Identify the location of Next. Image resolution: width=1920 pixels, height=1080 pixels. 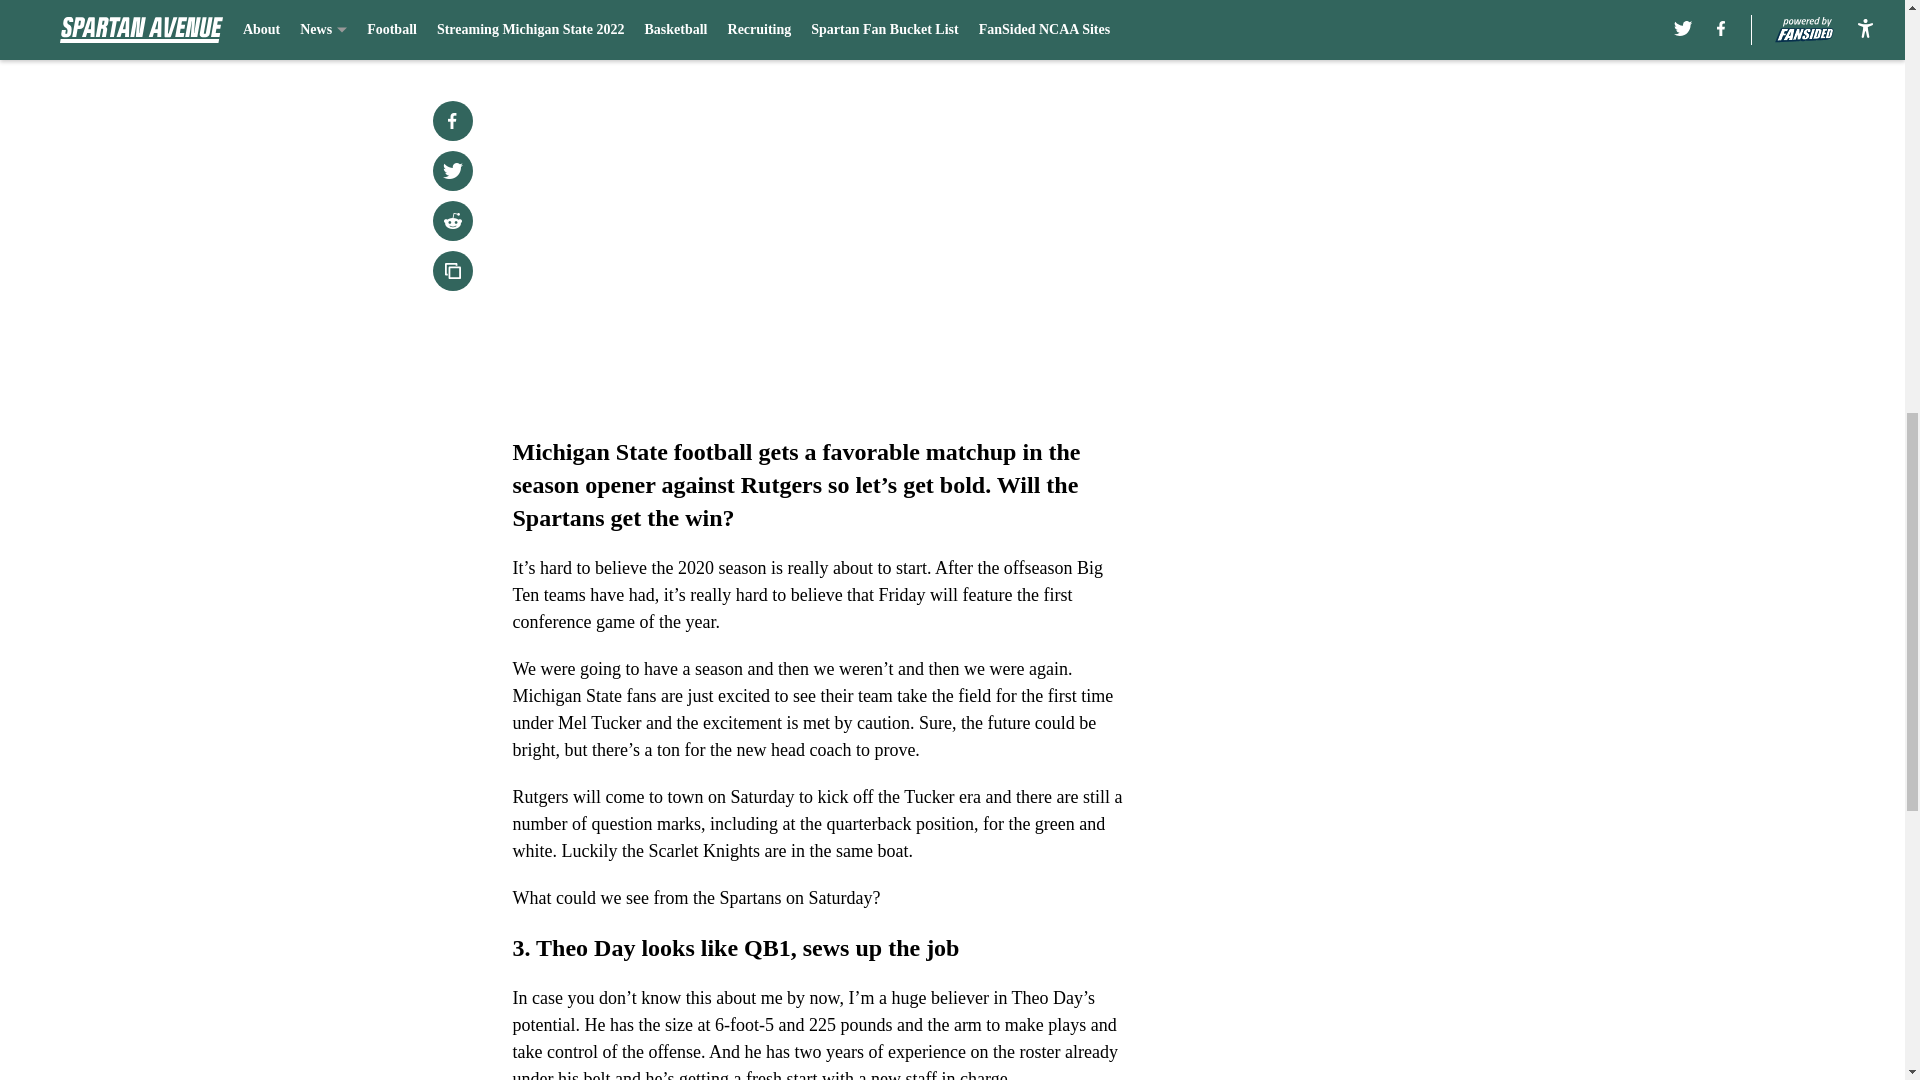
(1072, 27).